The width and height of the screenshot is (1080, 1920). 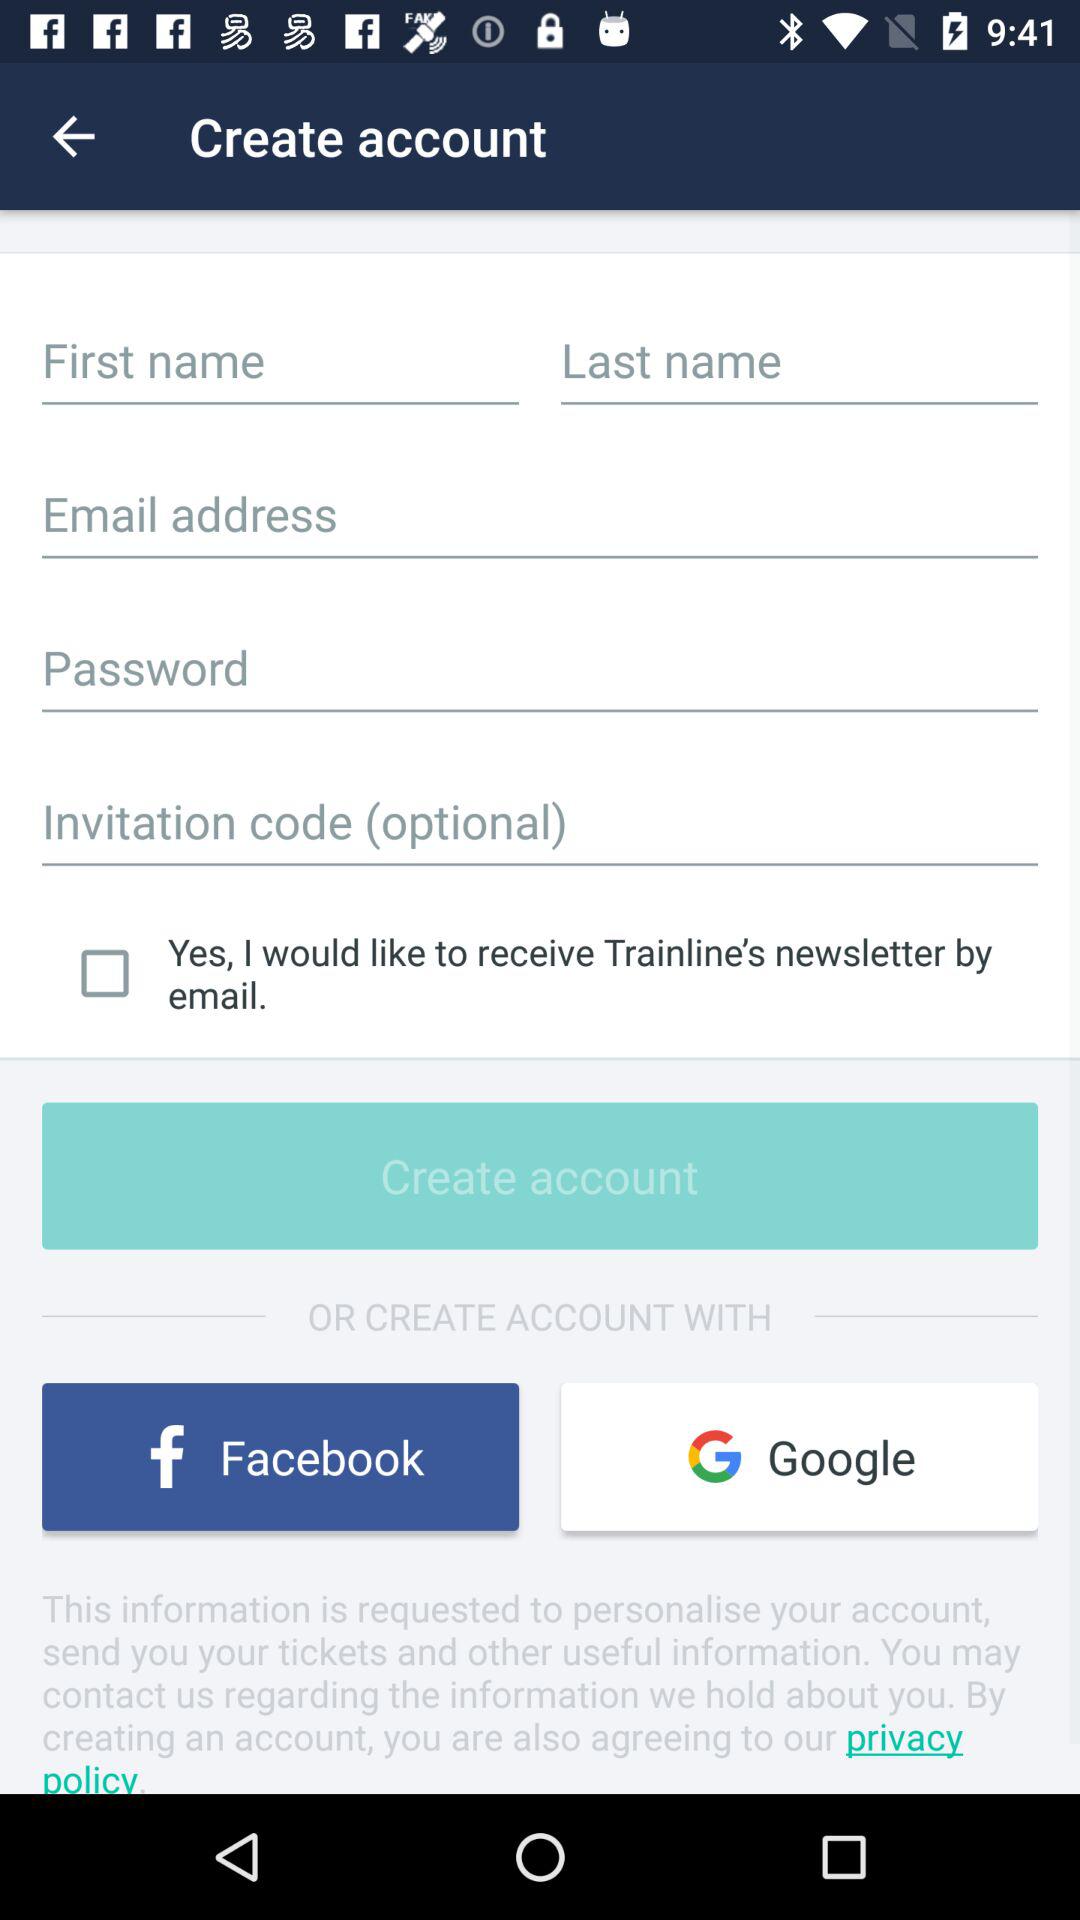 I want to click on enter email, so click(x=540, y=513).